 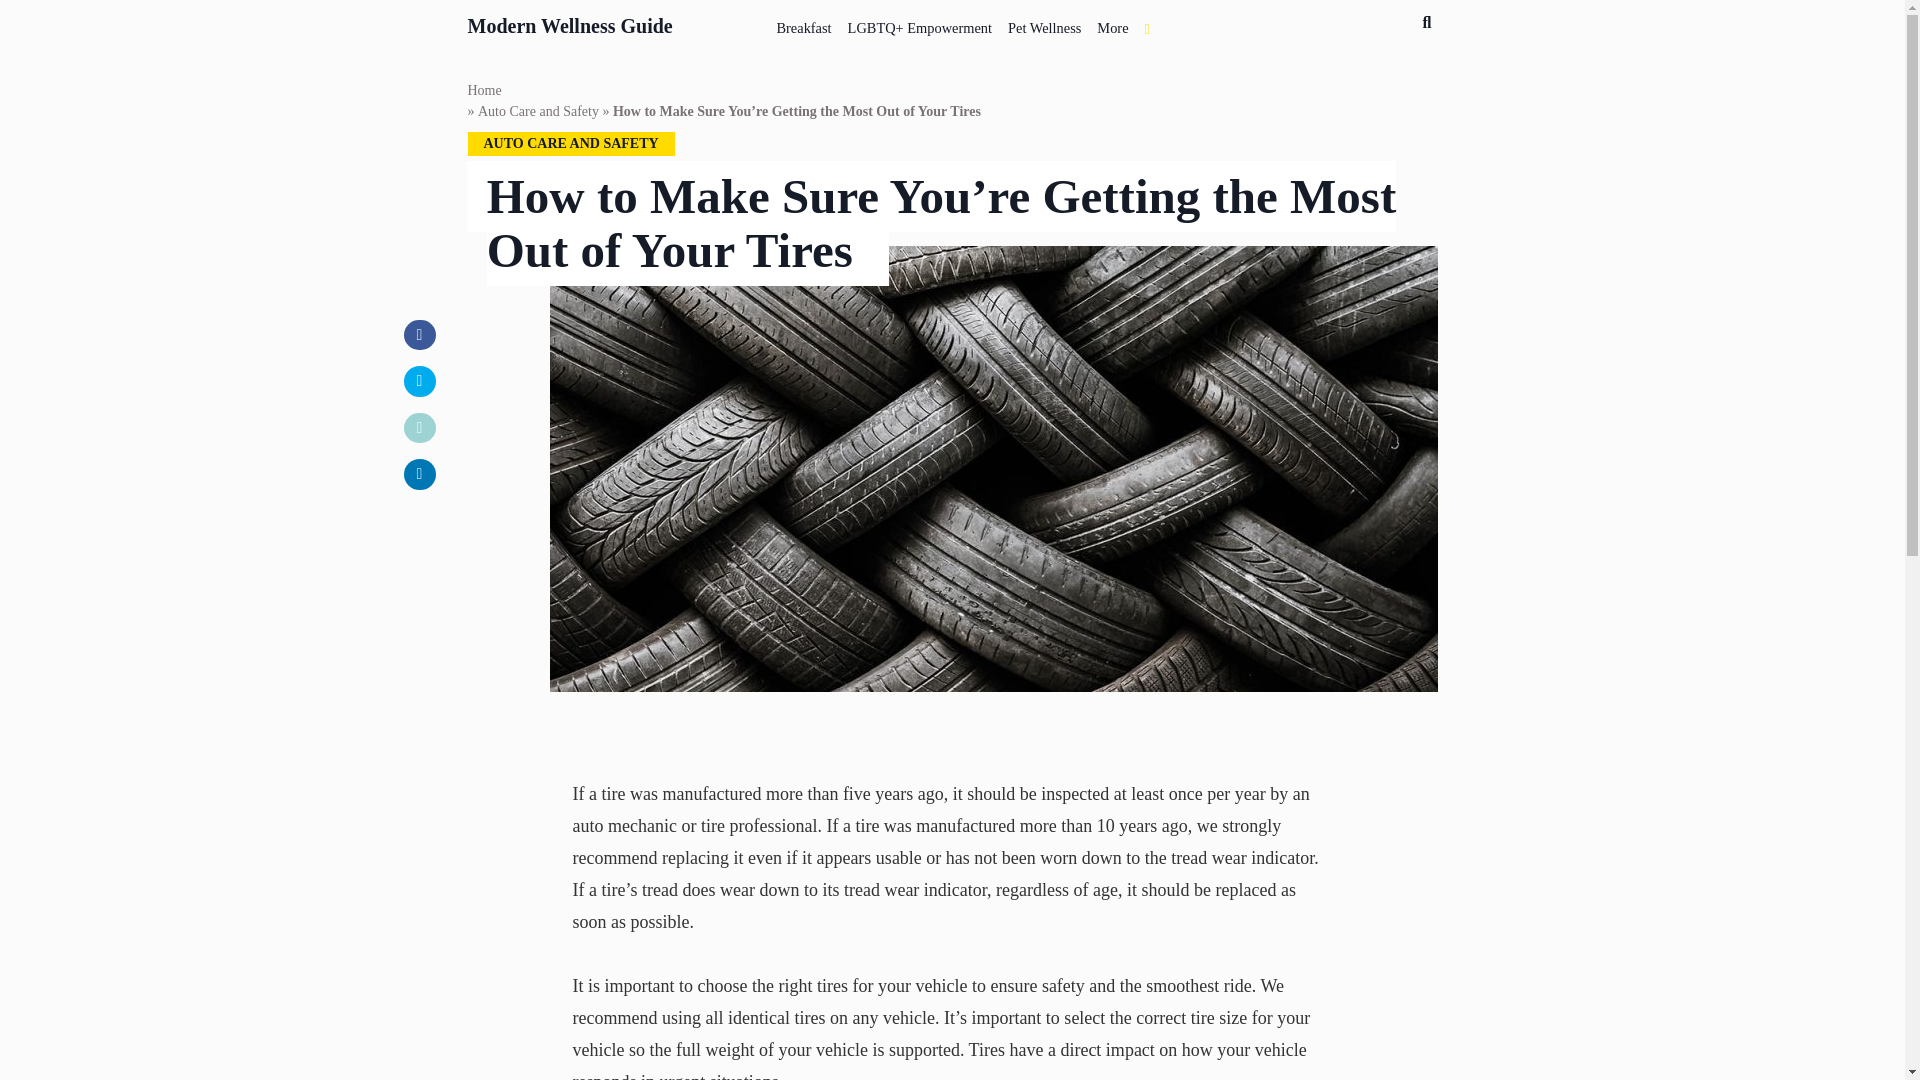 I want to click on More, so click(x=1112, y=24).